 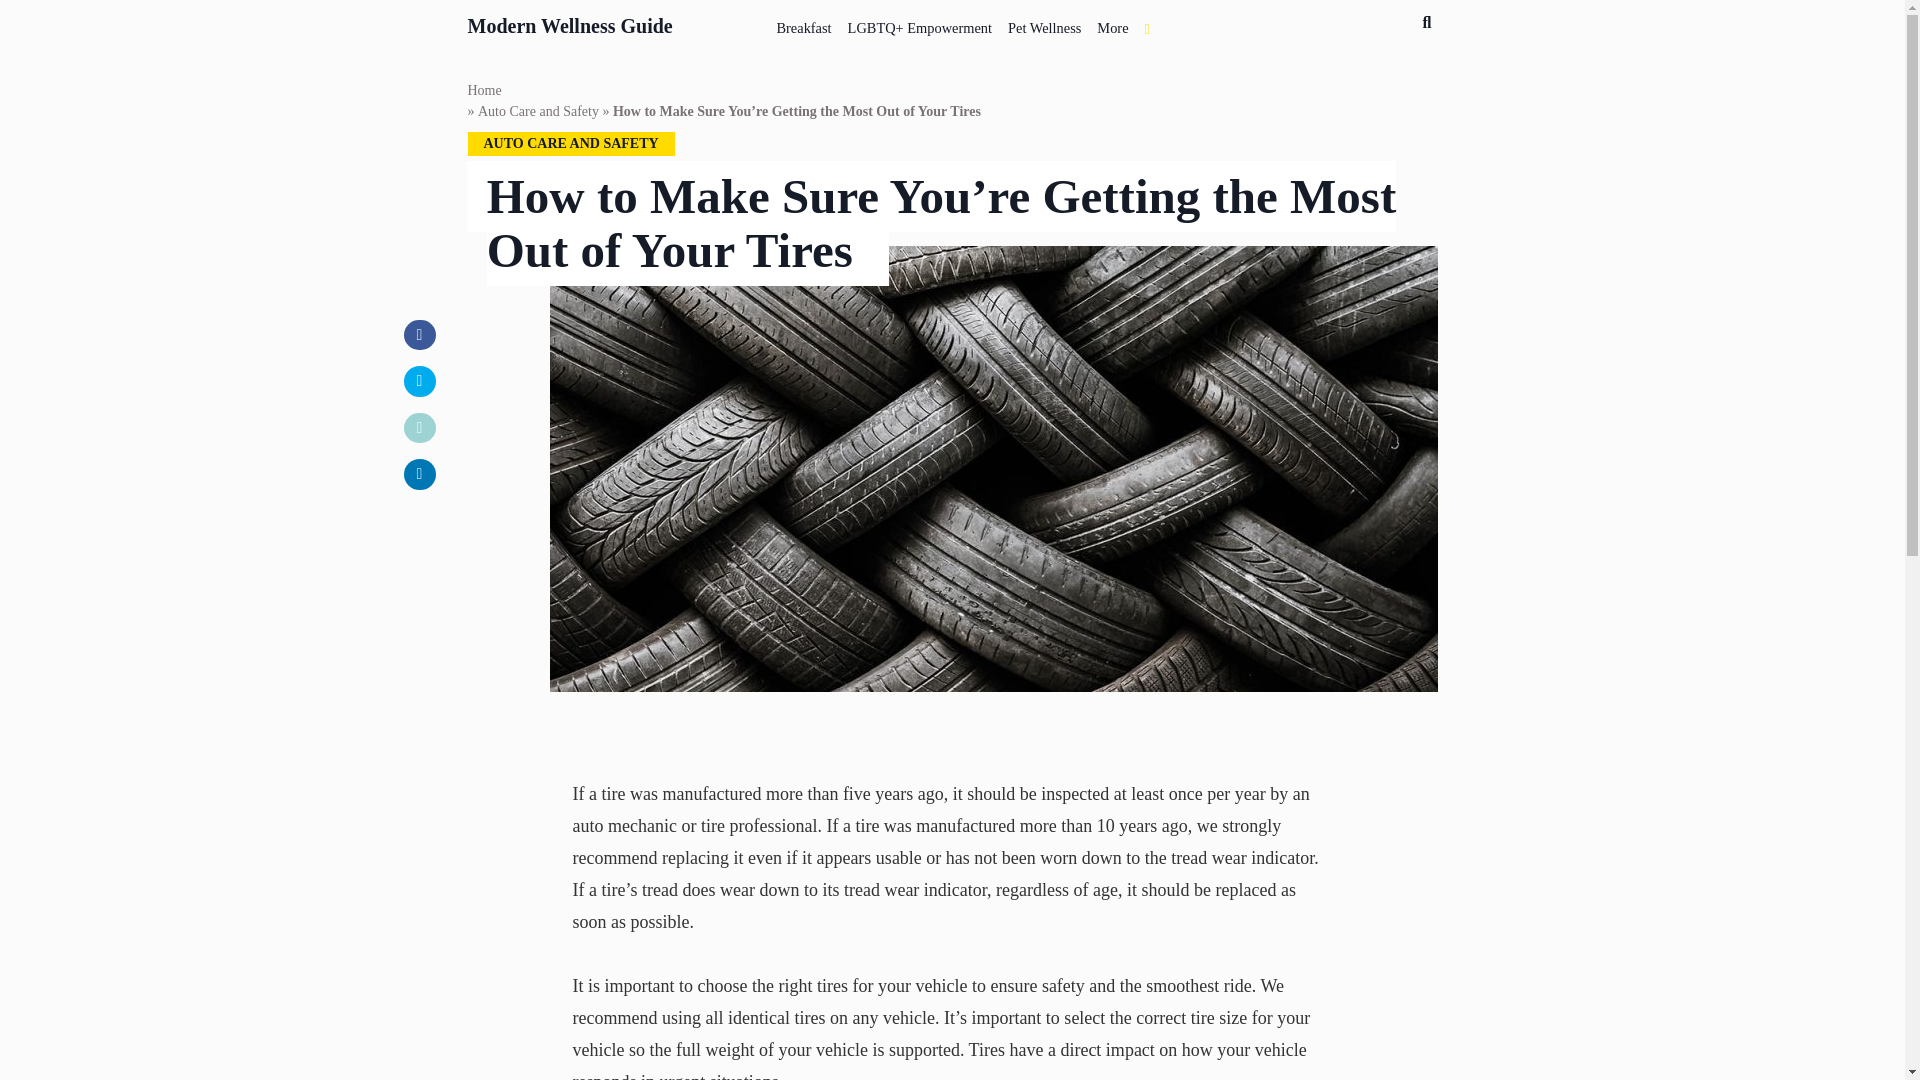 I want to click on More, so click(x=1112, y=24).